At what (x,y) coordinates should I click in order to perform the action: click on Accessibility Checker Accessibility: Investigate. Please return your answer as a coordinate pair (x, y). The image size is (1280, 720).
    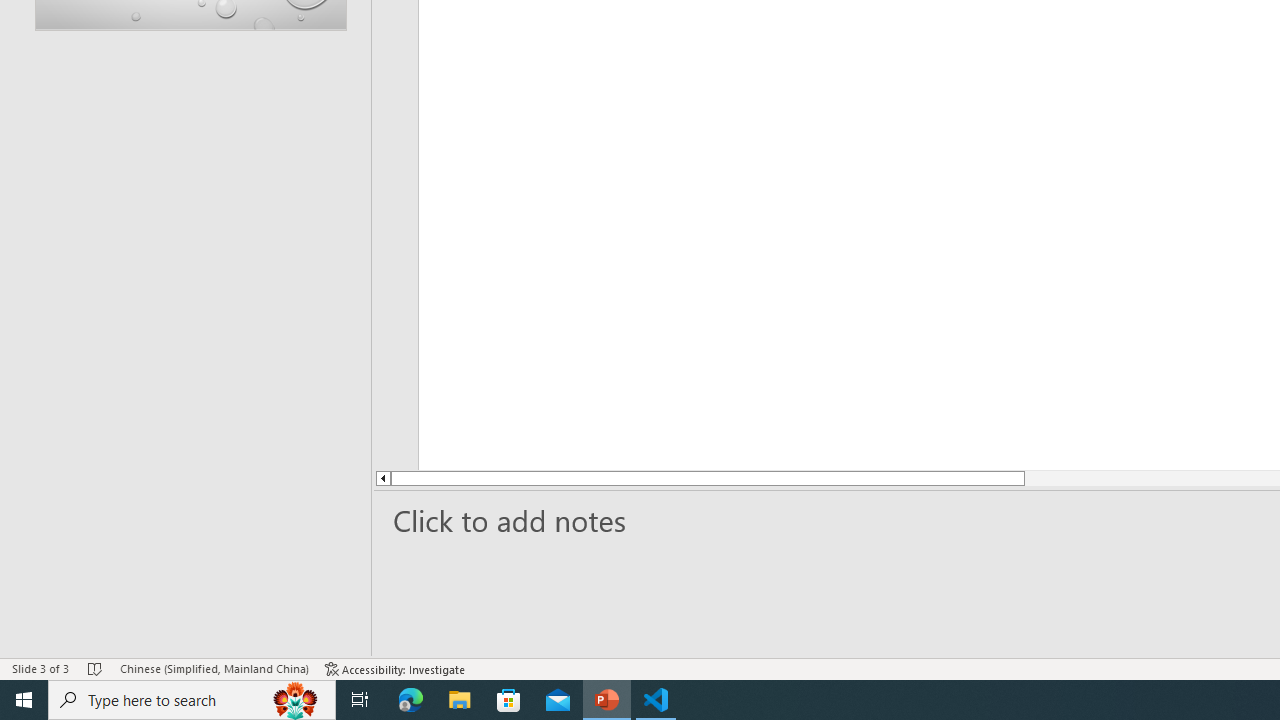
    Looking at the image, I should click on (395, 668).